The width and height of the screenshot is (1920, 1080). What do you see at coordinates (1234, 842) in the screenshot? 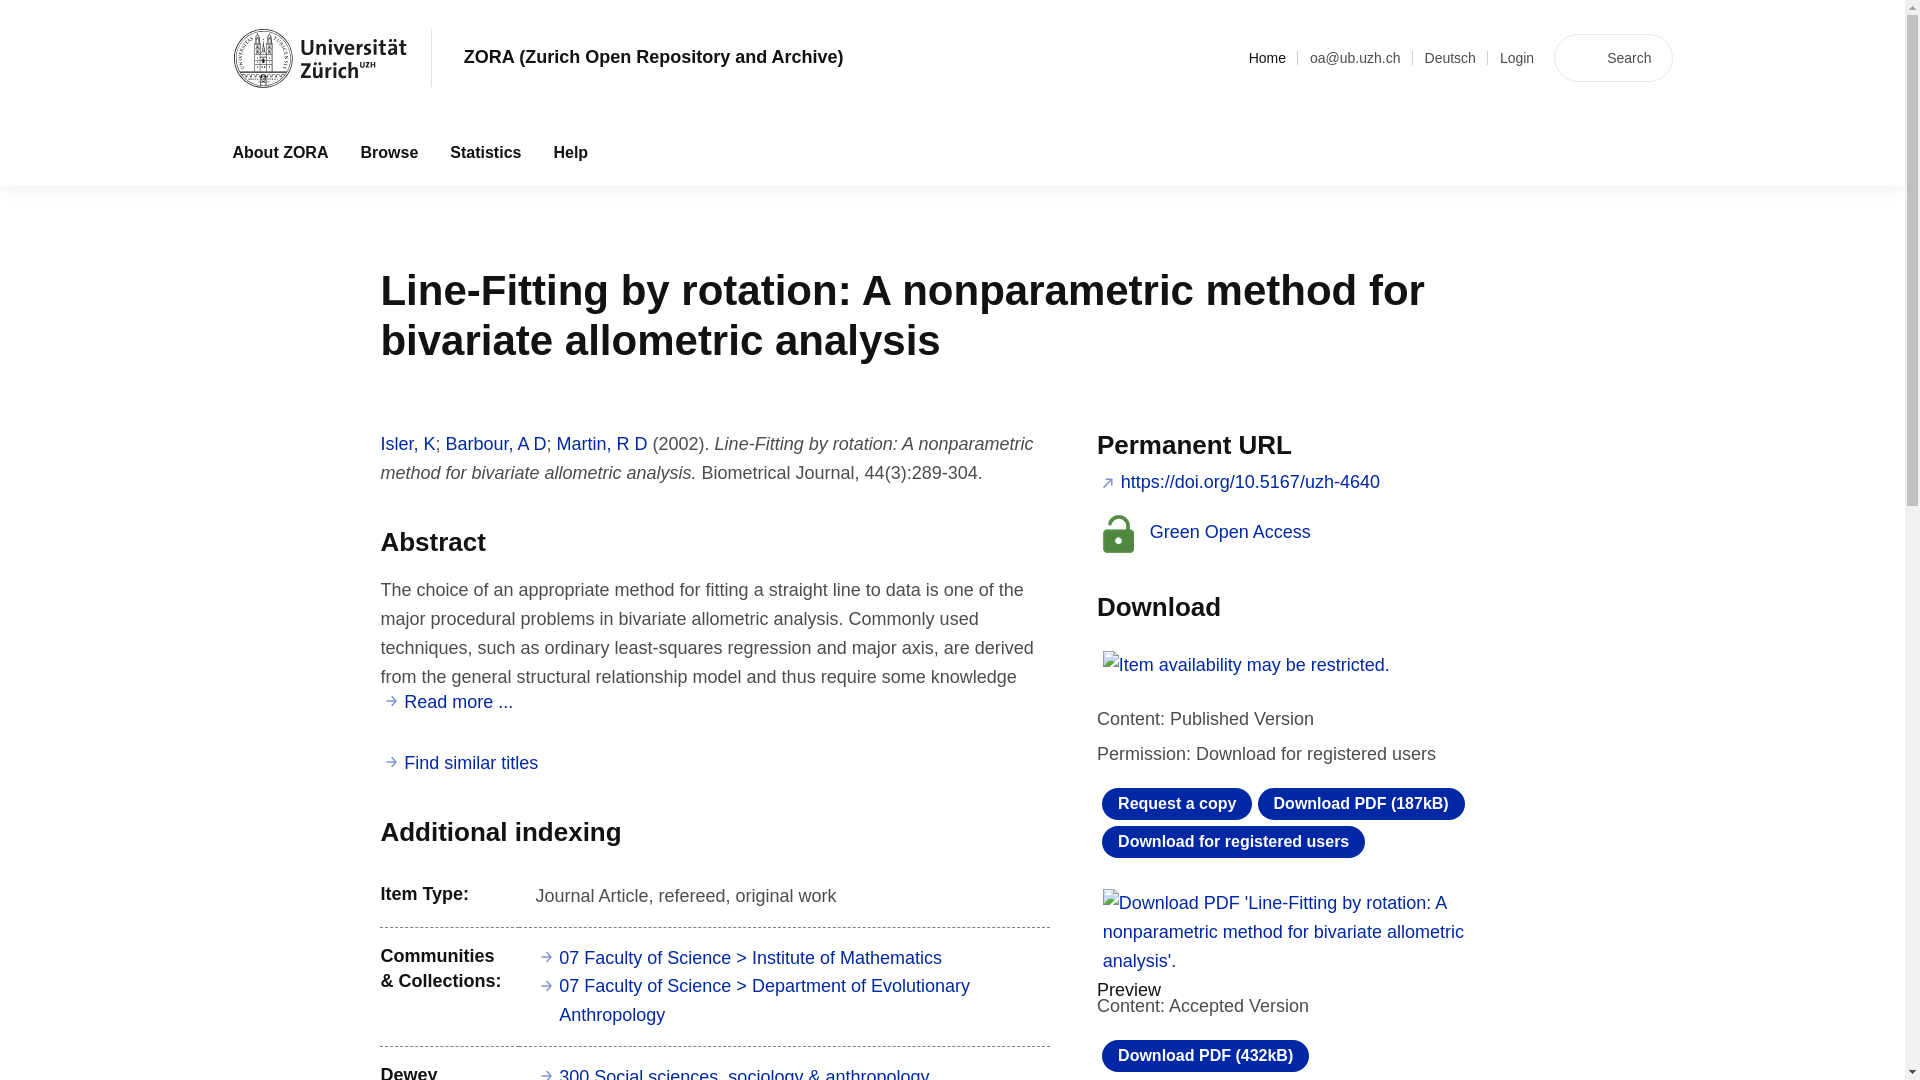
I see `Download for registered users` at bounding box center [1234, 842].